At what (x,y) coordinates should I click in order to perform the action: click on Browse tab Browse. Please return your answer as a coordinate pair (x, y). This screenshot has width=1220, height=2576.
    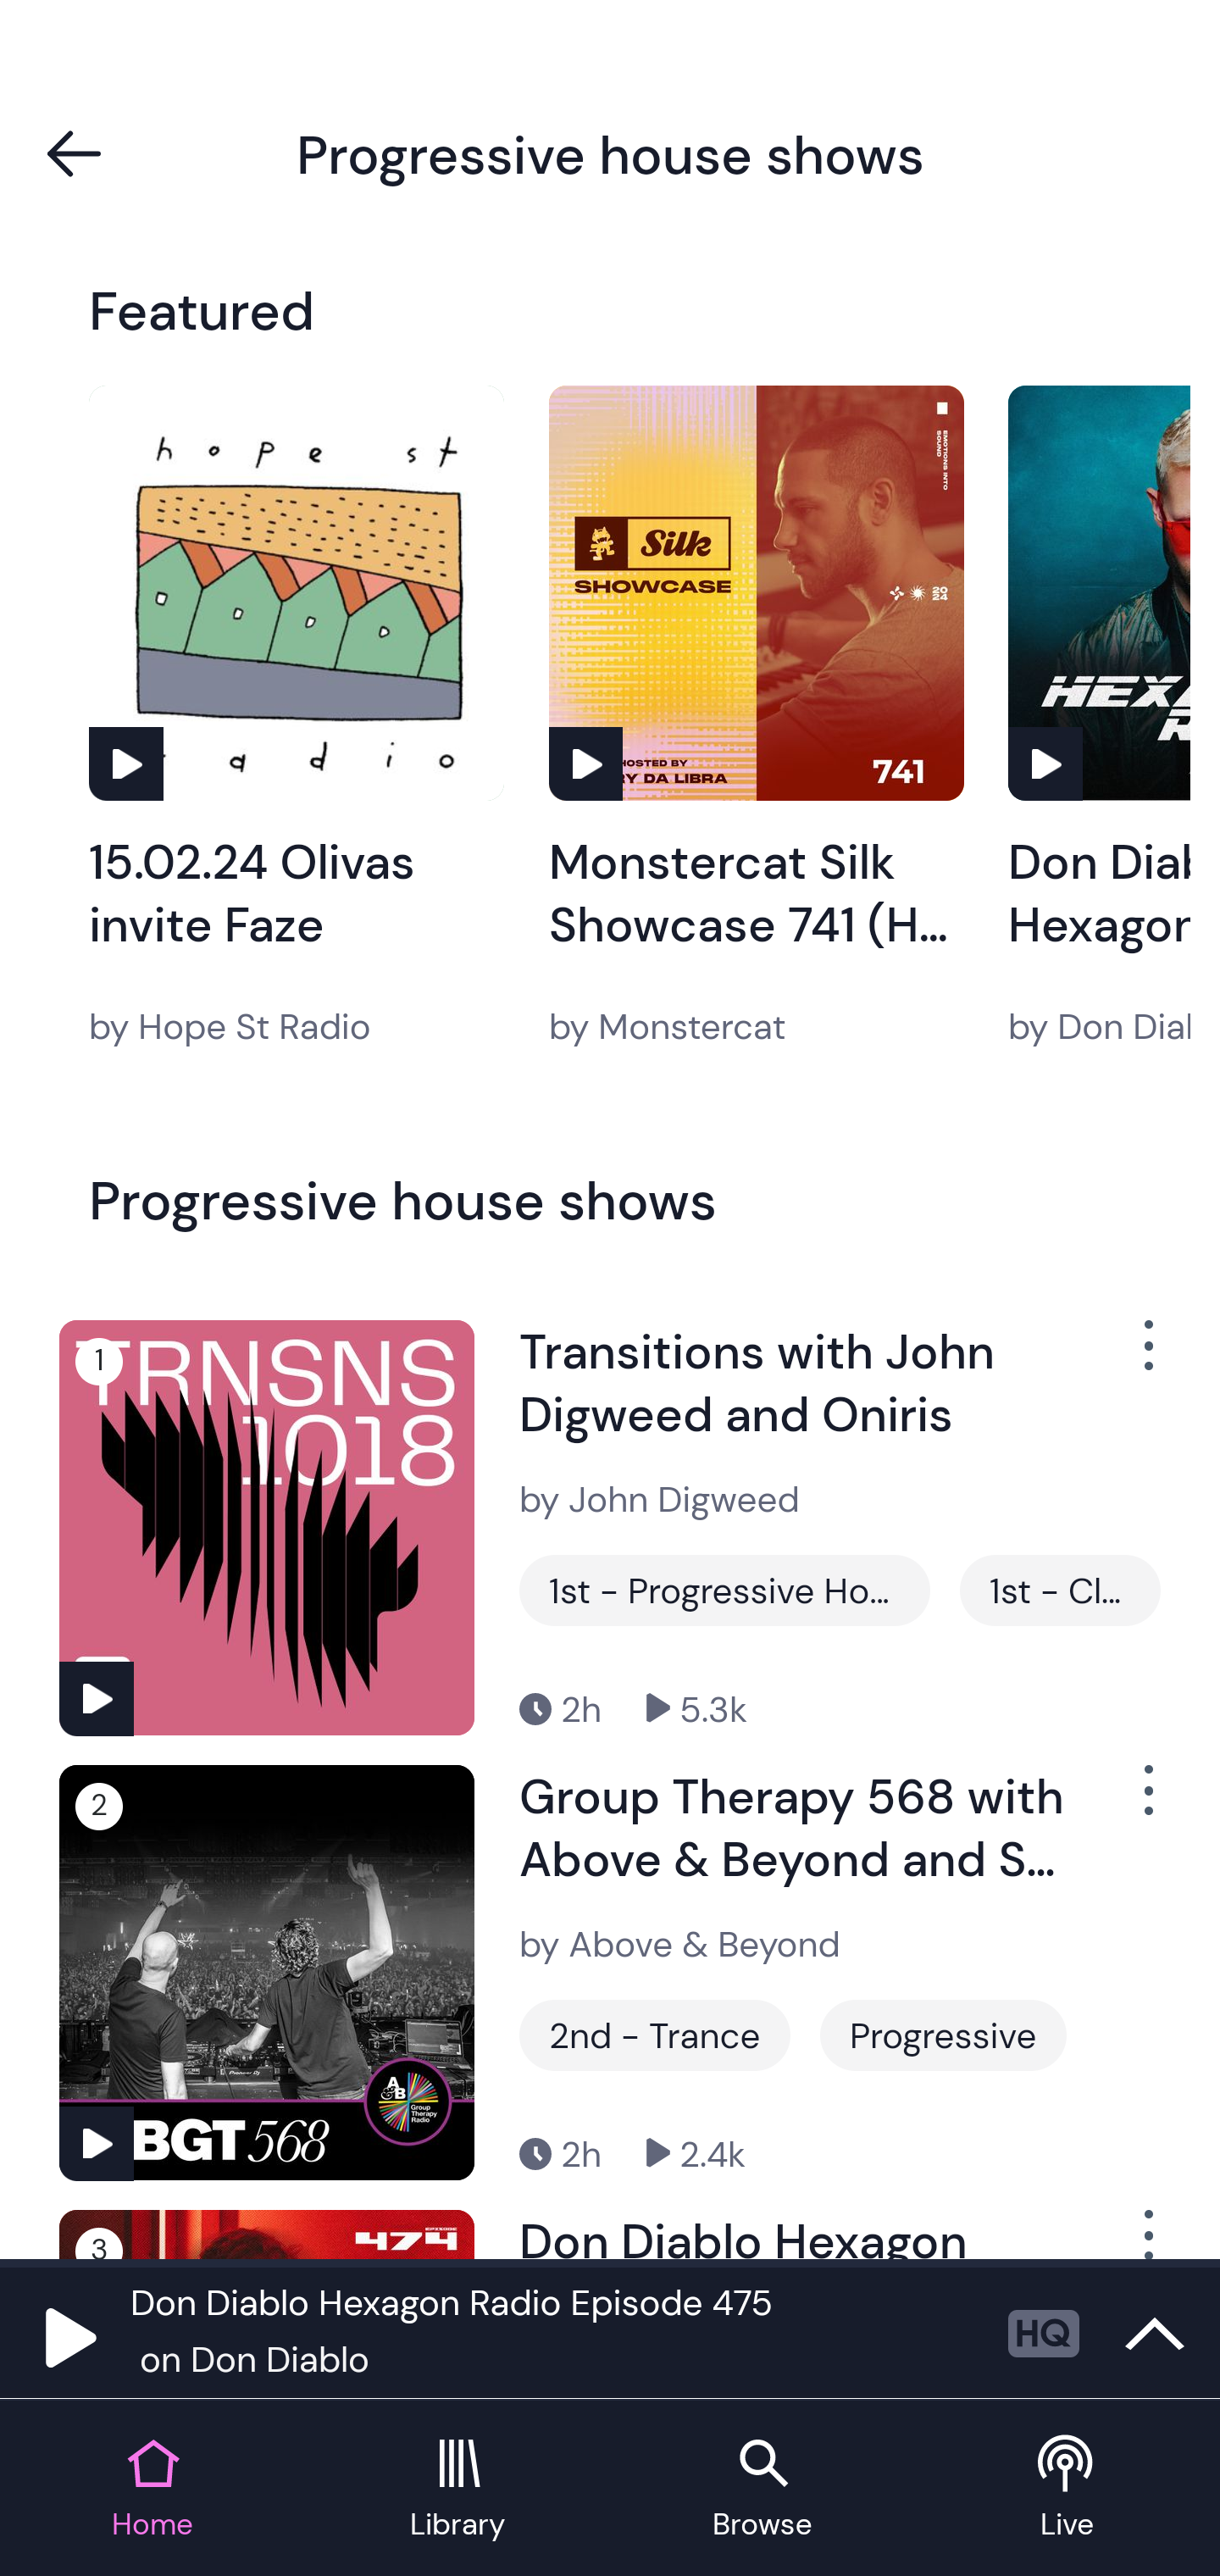
    Looking at the image, I should click on (762, 2490).